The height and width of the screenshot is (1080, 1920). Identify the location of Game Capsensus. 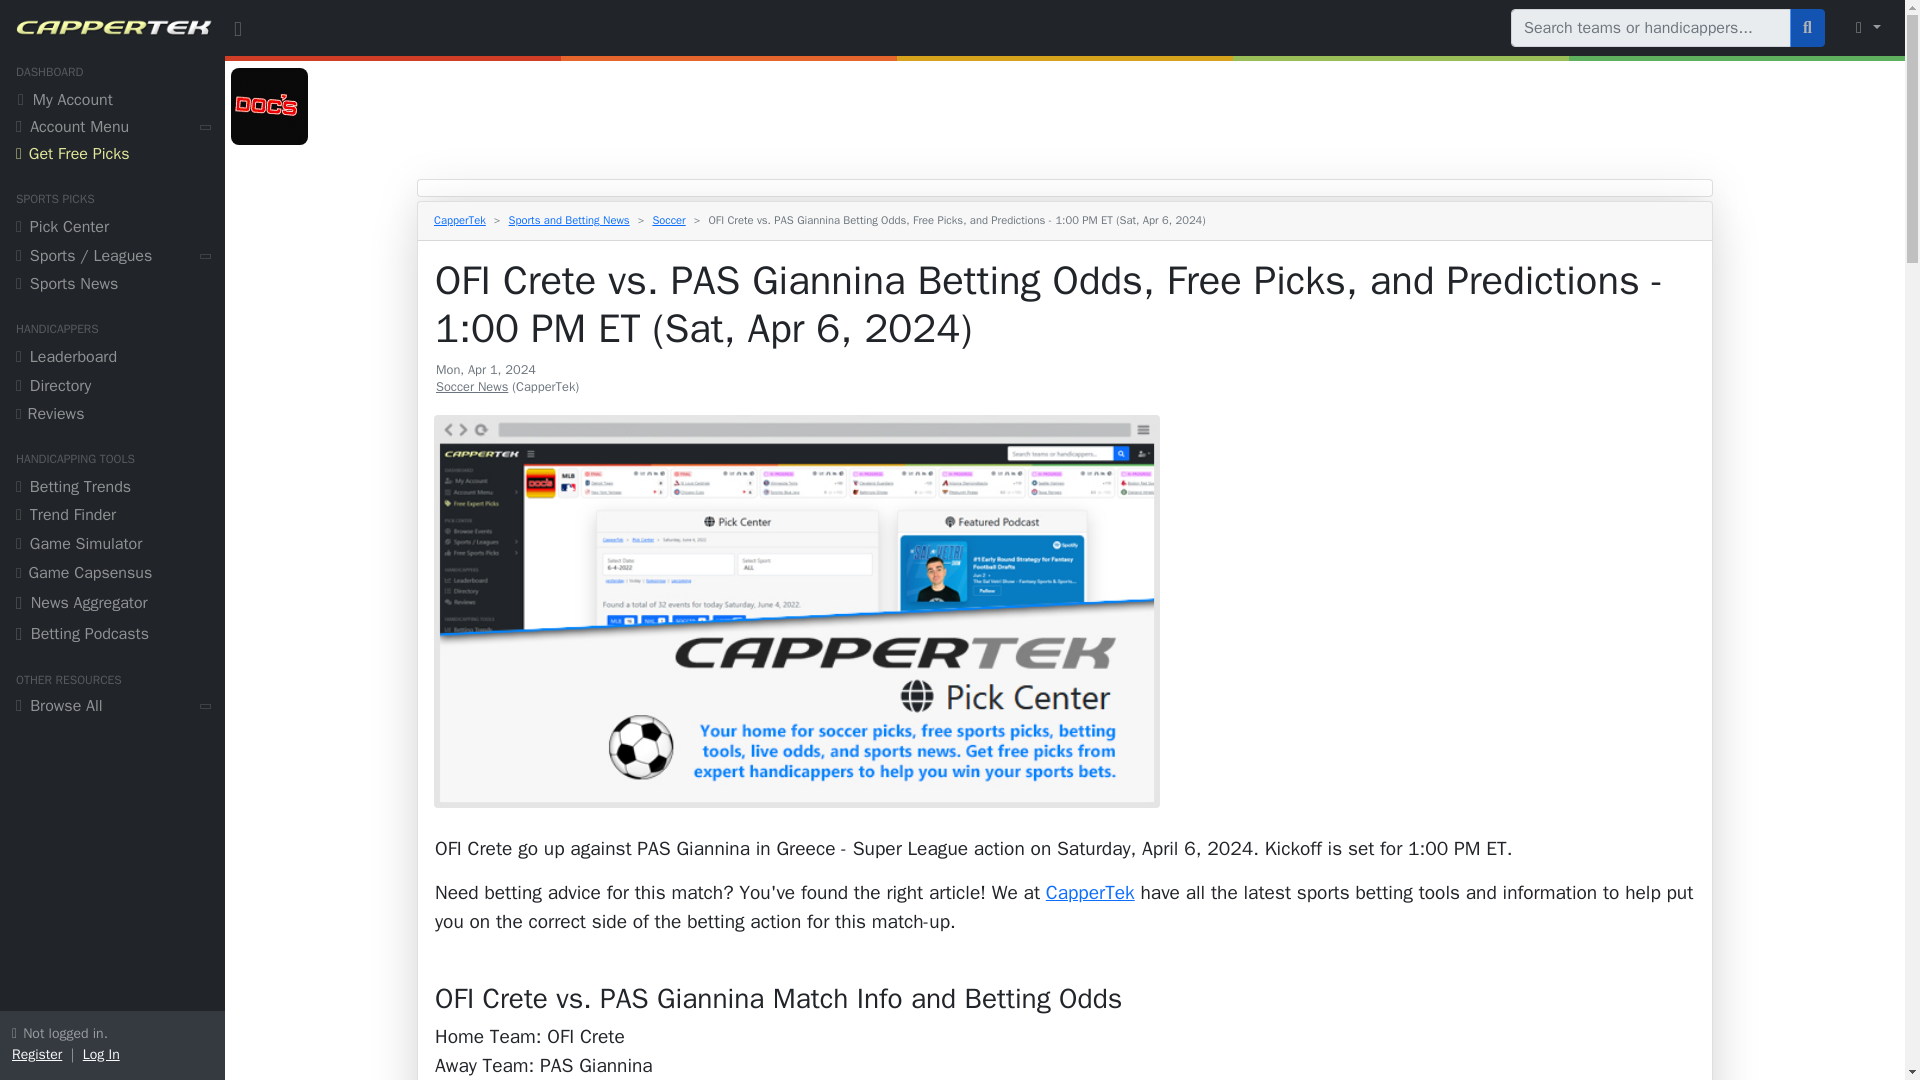
(112, 574).